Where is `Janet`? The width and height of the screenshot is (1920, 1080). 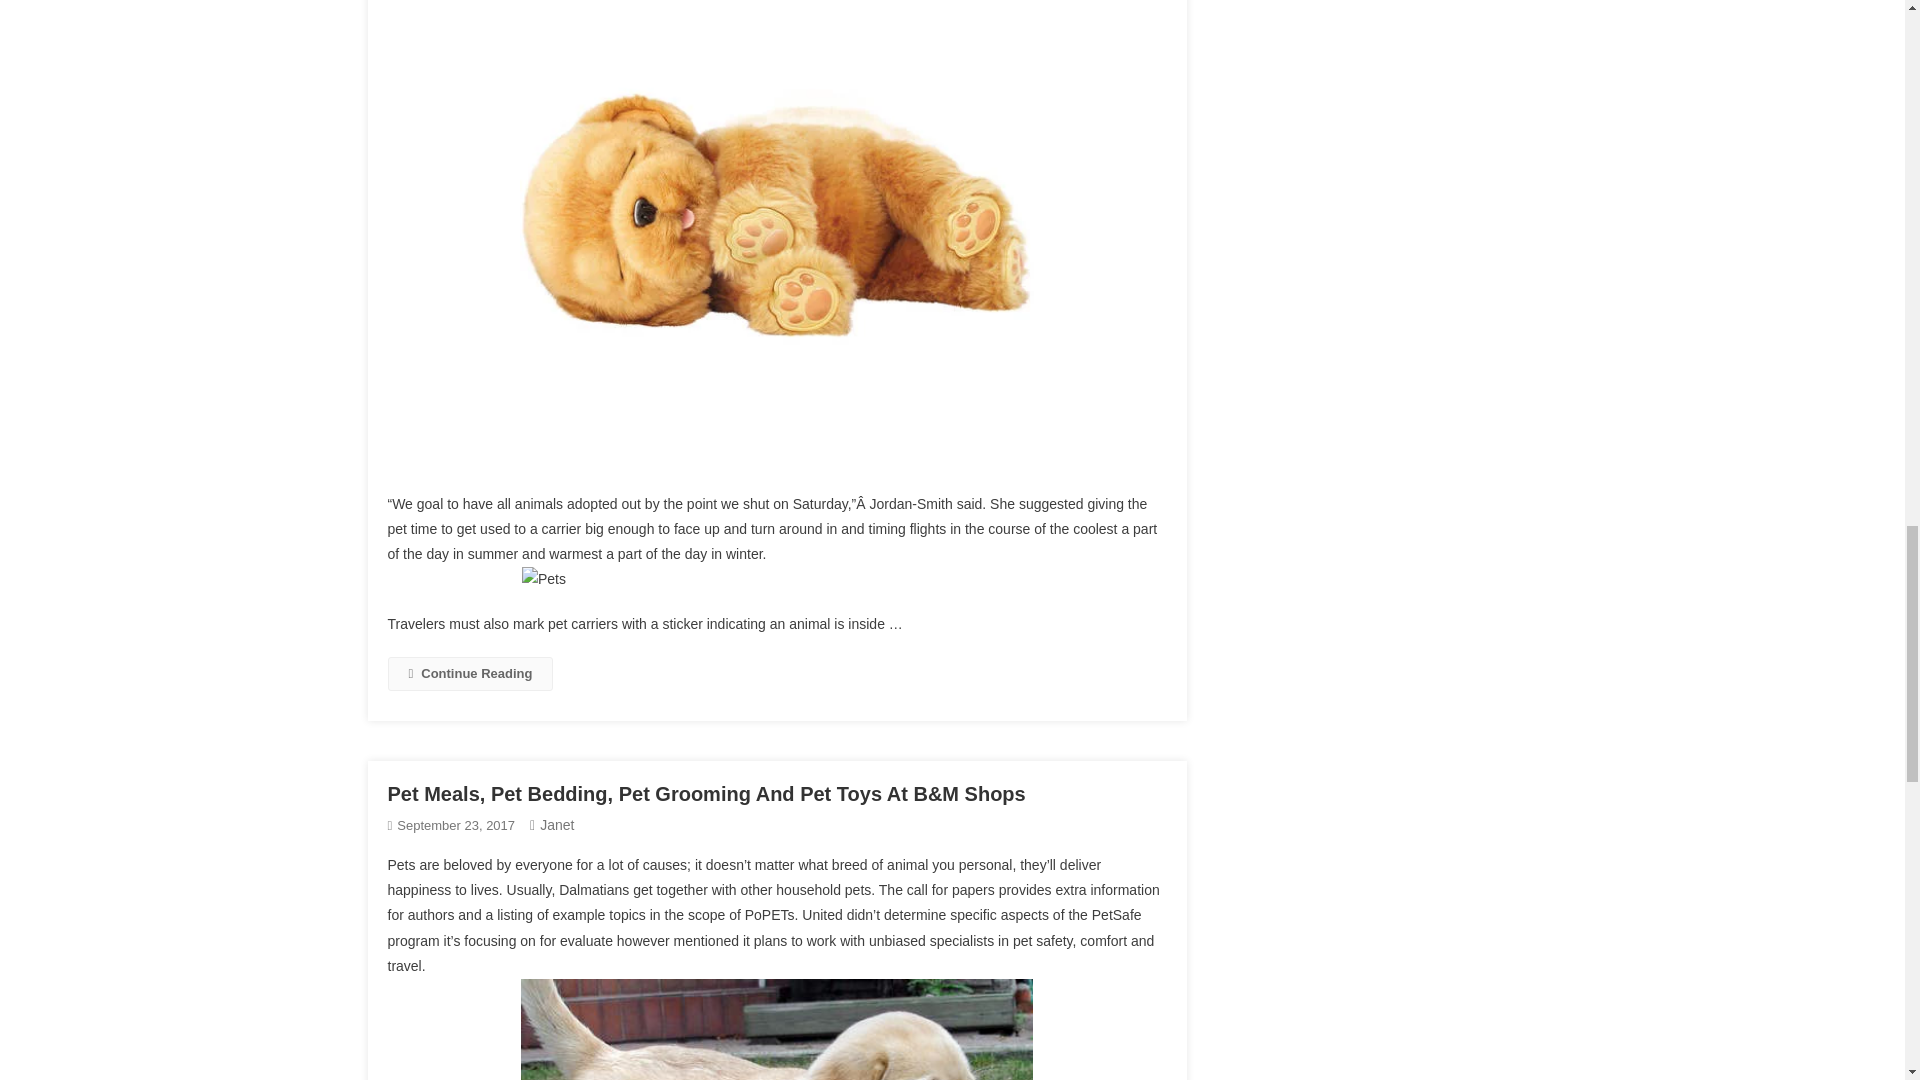 Janet is located at coordinates (556, 824).